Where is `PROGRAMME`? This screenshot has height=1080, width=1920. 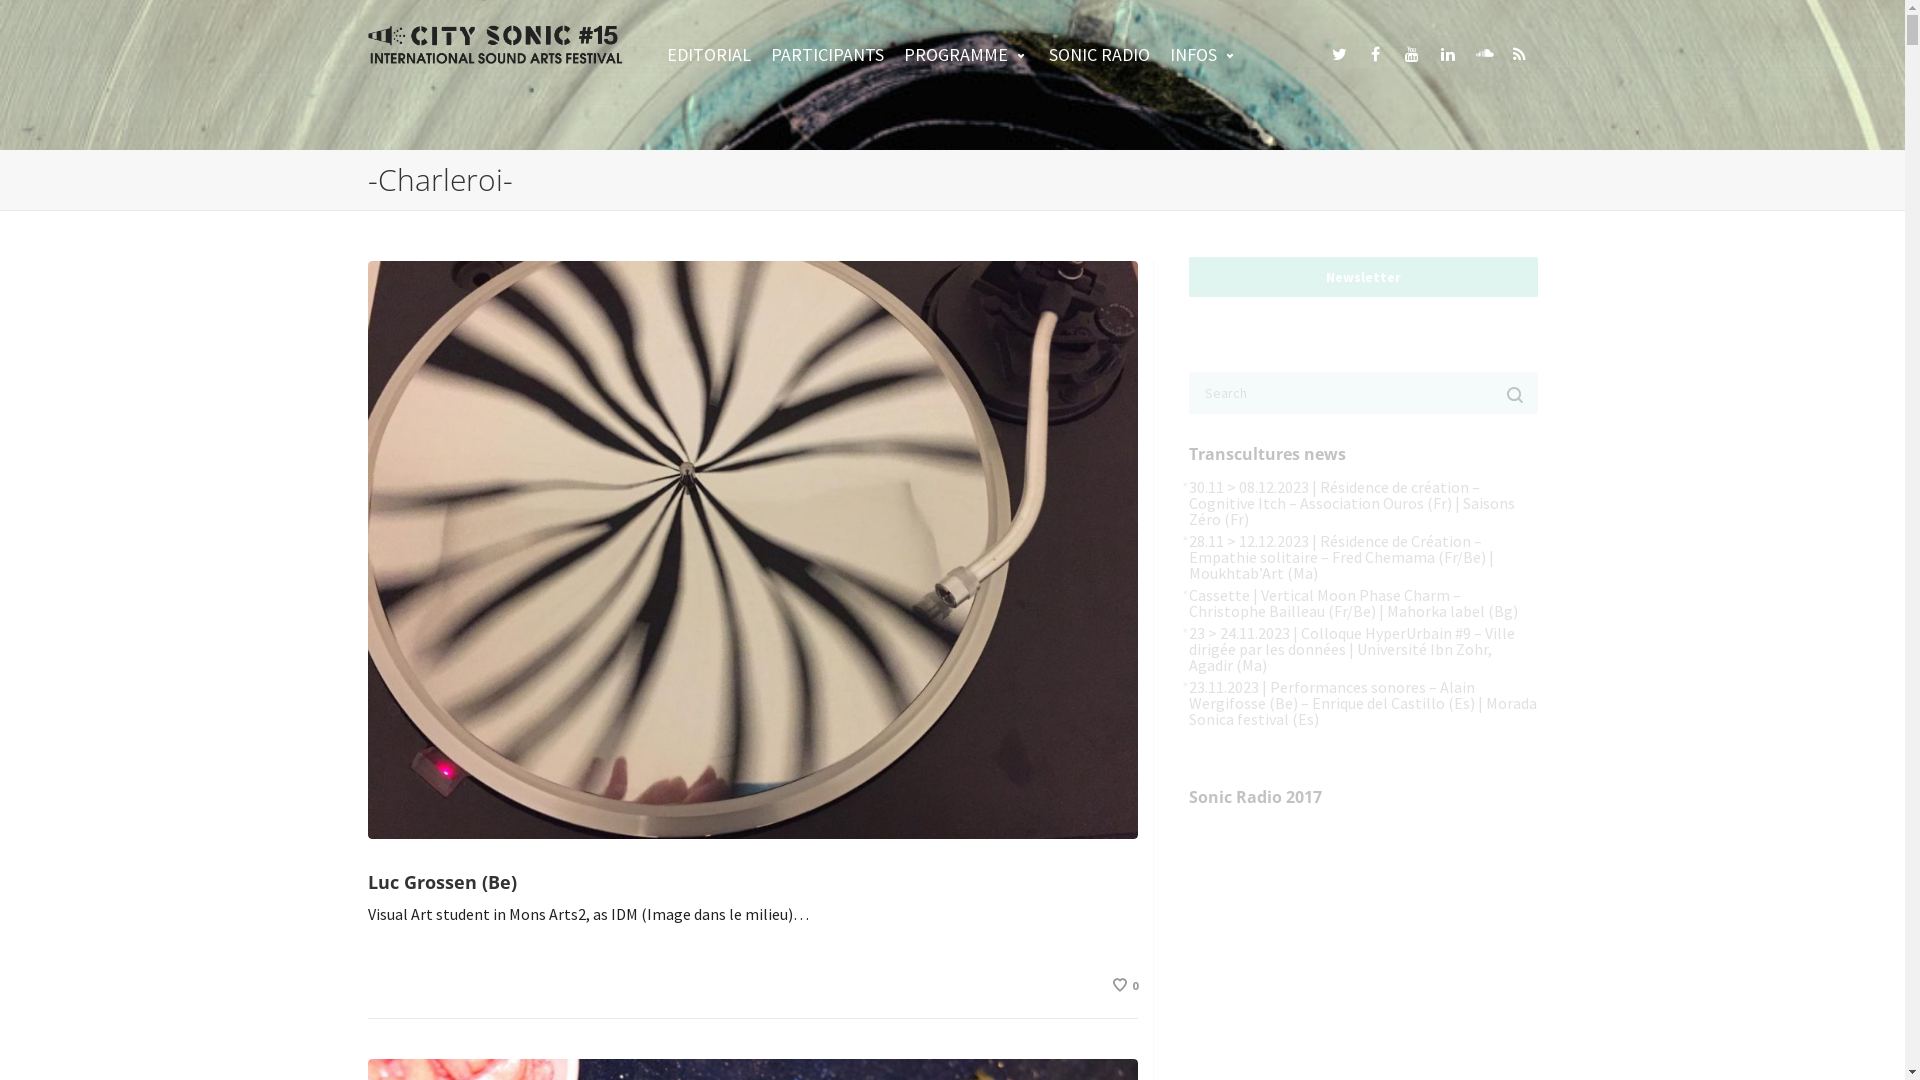 PROGRAMME is located at coordinates (966, 54).